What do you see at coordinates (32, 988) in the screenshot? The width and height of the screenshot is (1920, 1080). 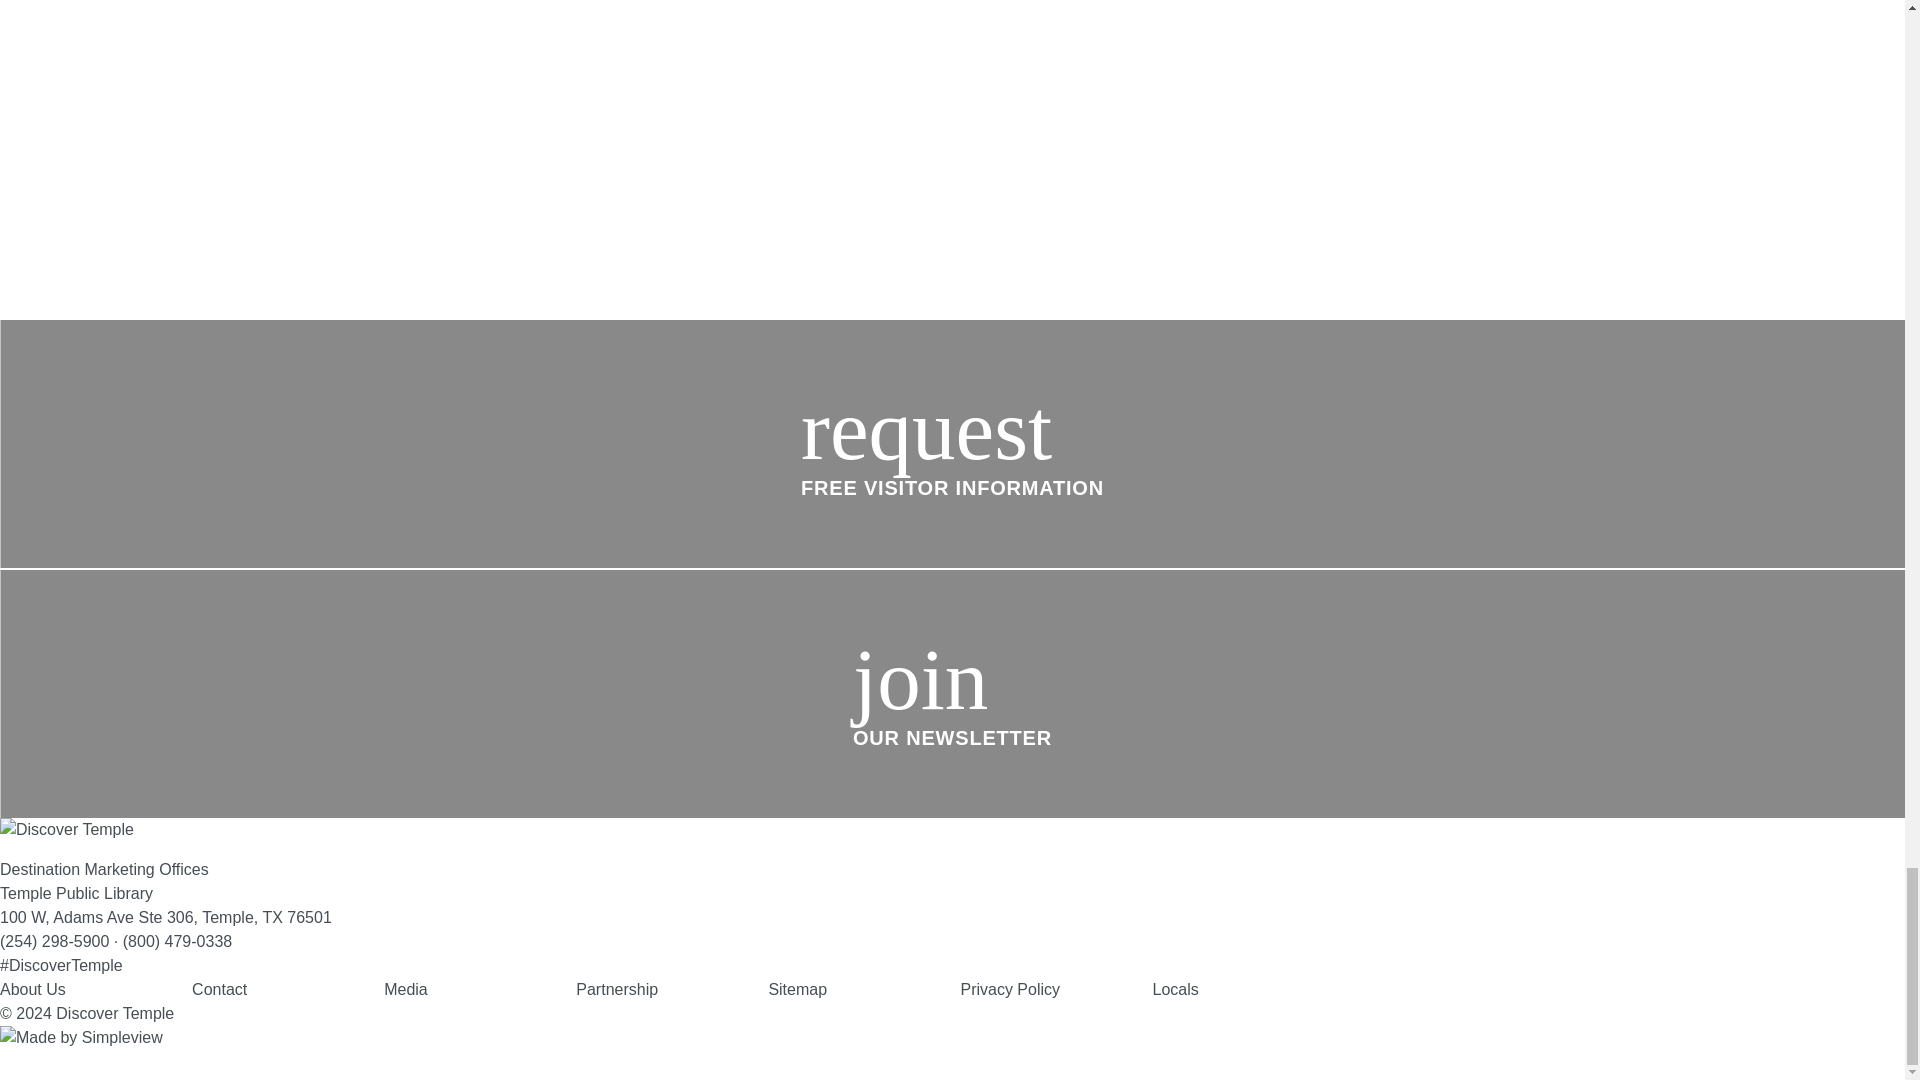 I see `About Us` at bounding box center [32, 988].